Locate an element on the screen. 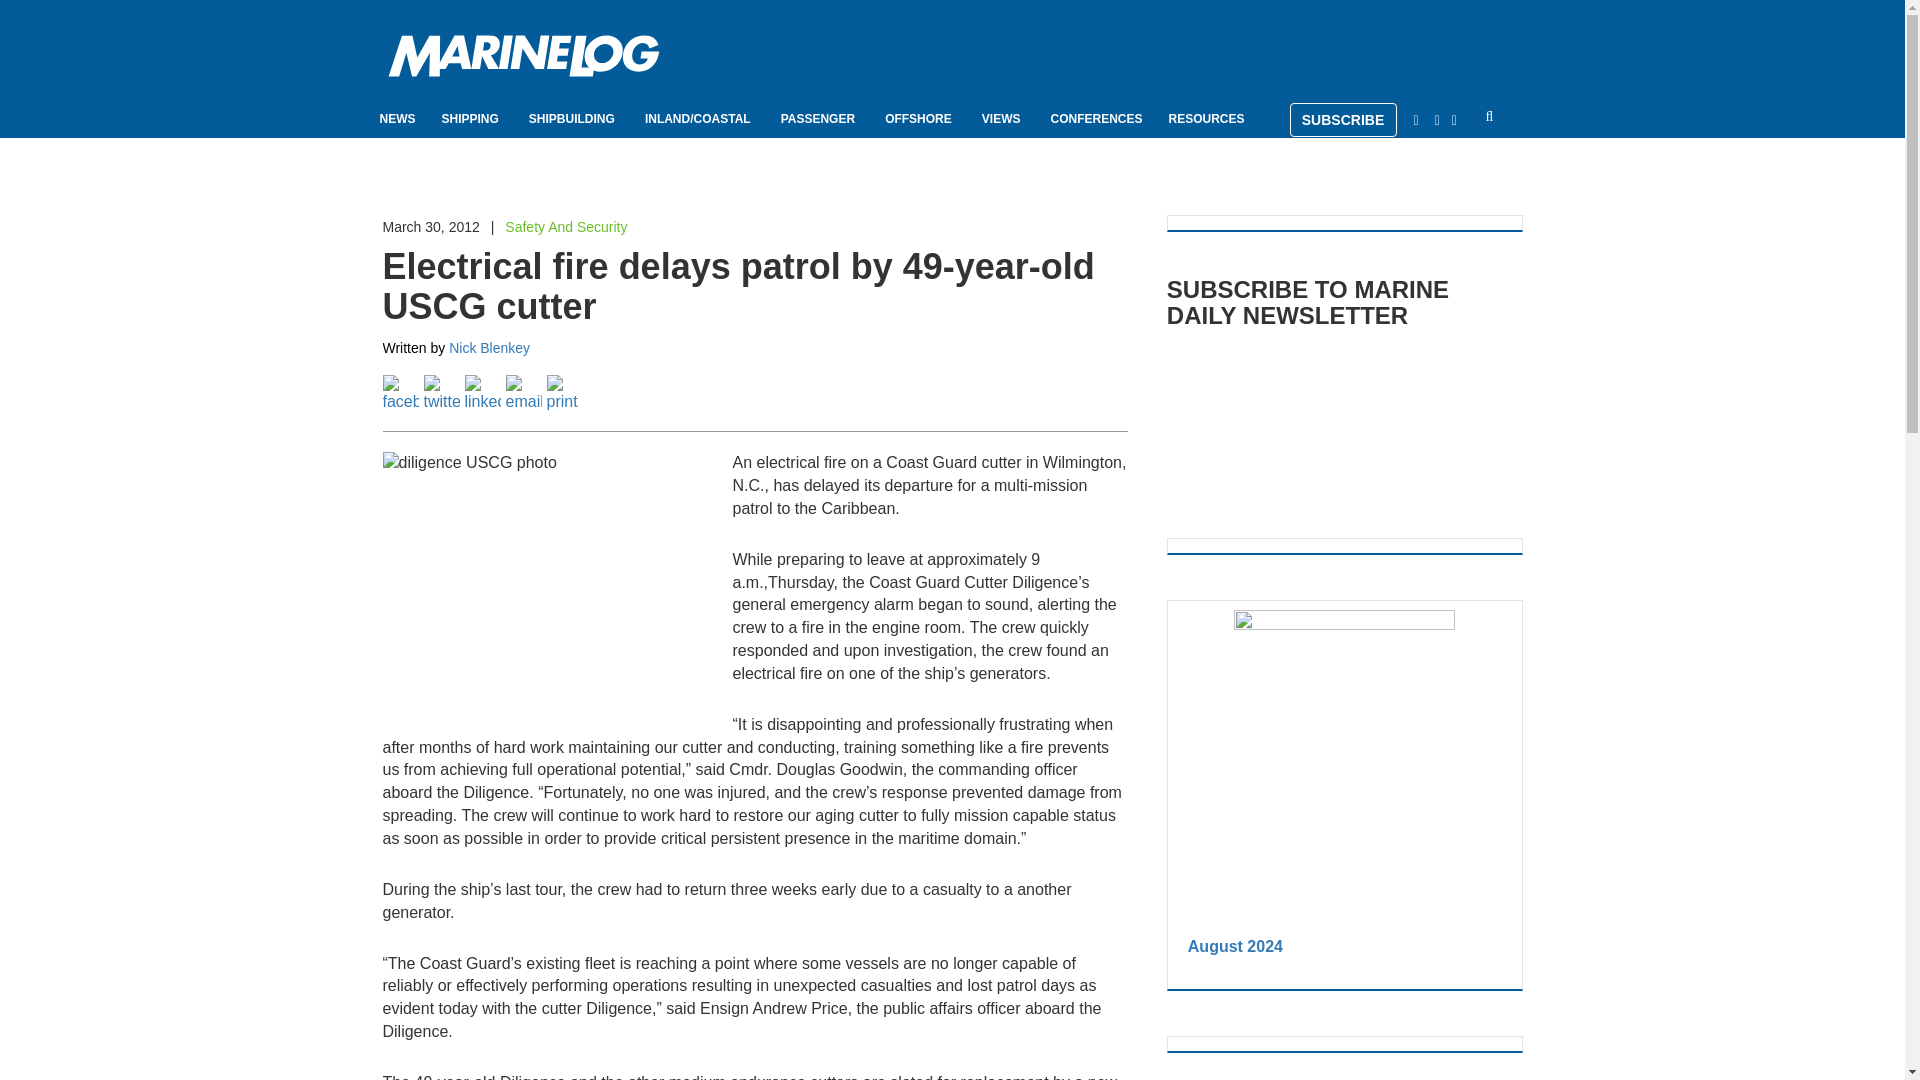 The width and height of the screenshot is (1920, 1080). SUBSCRIBE is located at coordinates (1344, 120).